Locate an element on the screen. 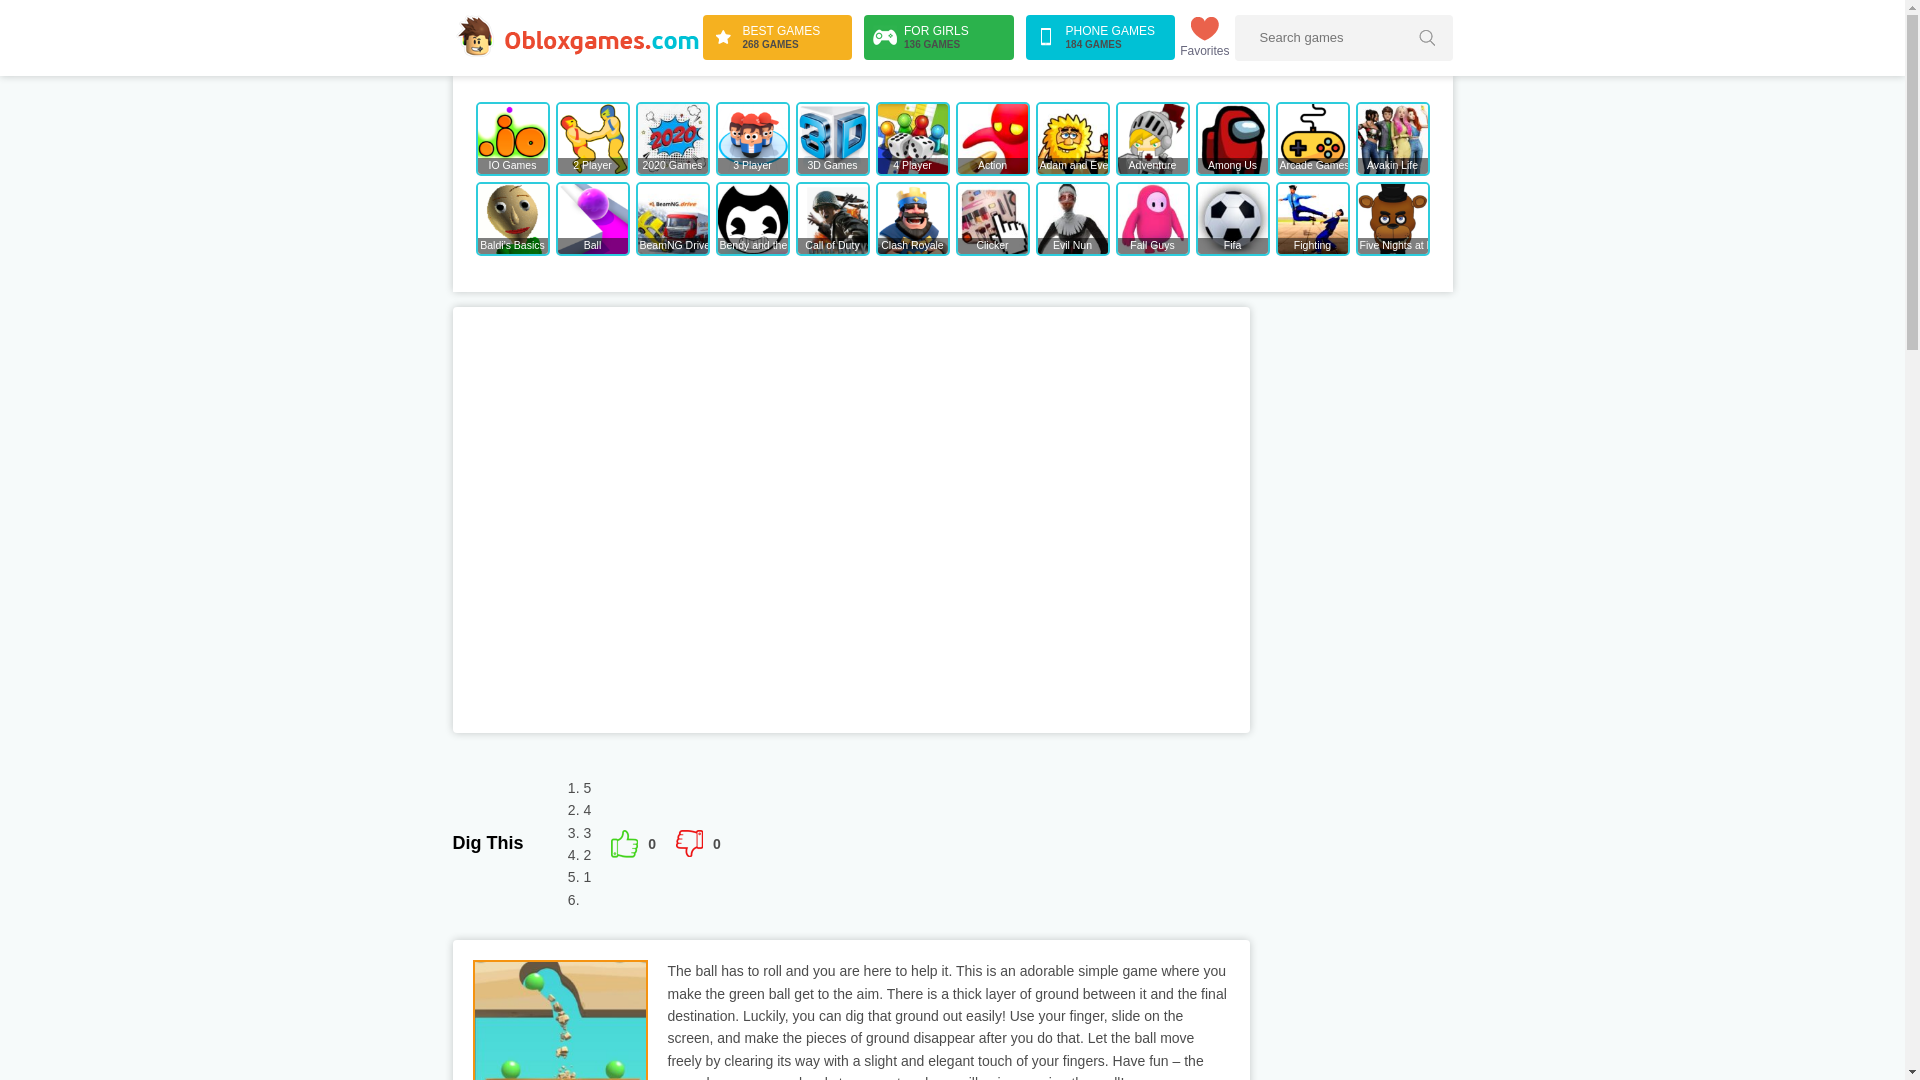 The image size is (1920, 1080). Adventure is located at coordinates (912, 218).